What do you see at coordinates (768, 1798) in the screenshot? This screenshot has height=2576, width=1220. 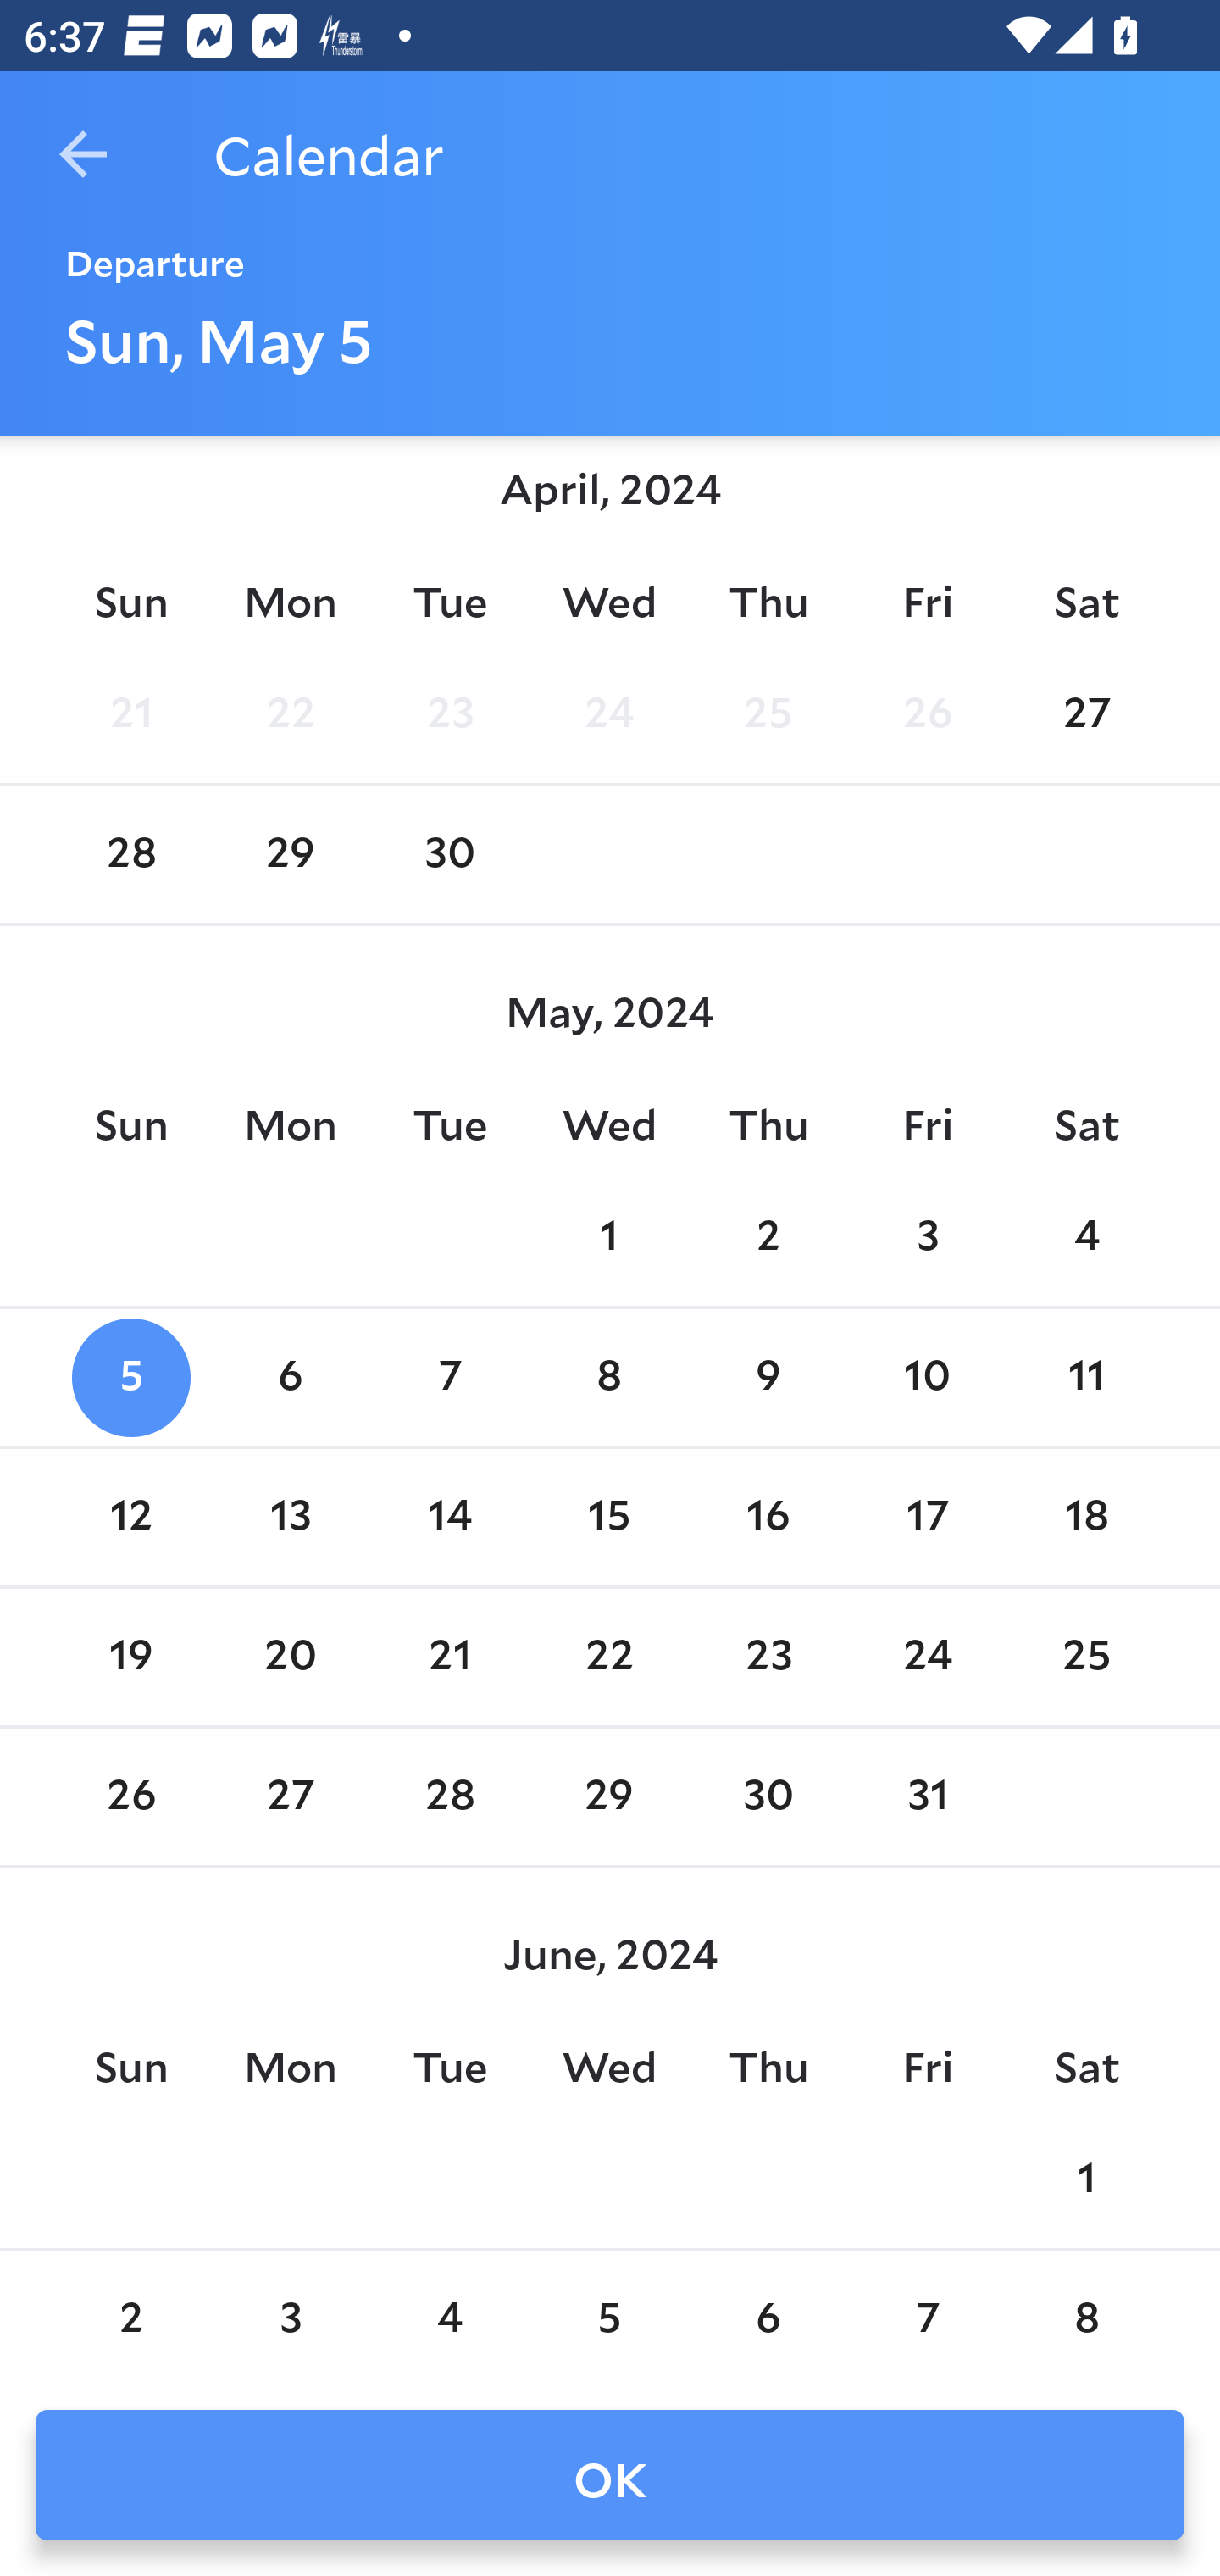 I see `30` at bounding box center [768, 1798].